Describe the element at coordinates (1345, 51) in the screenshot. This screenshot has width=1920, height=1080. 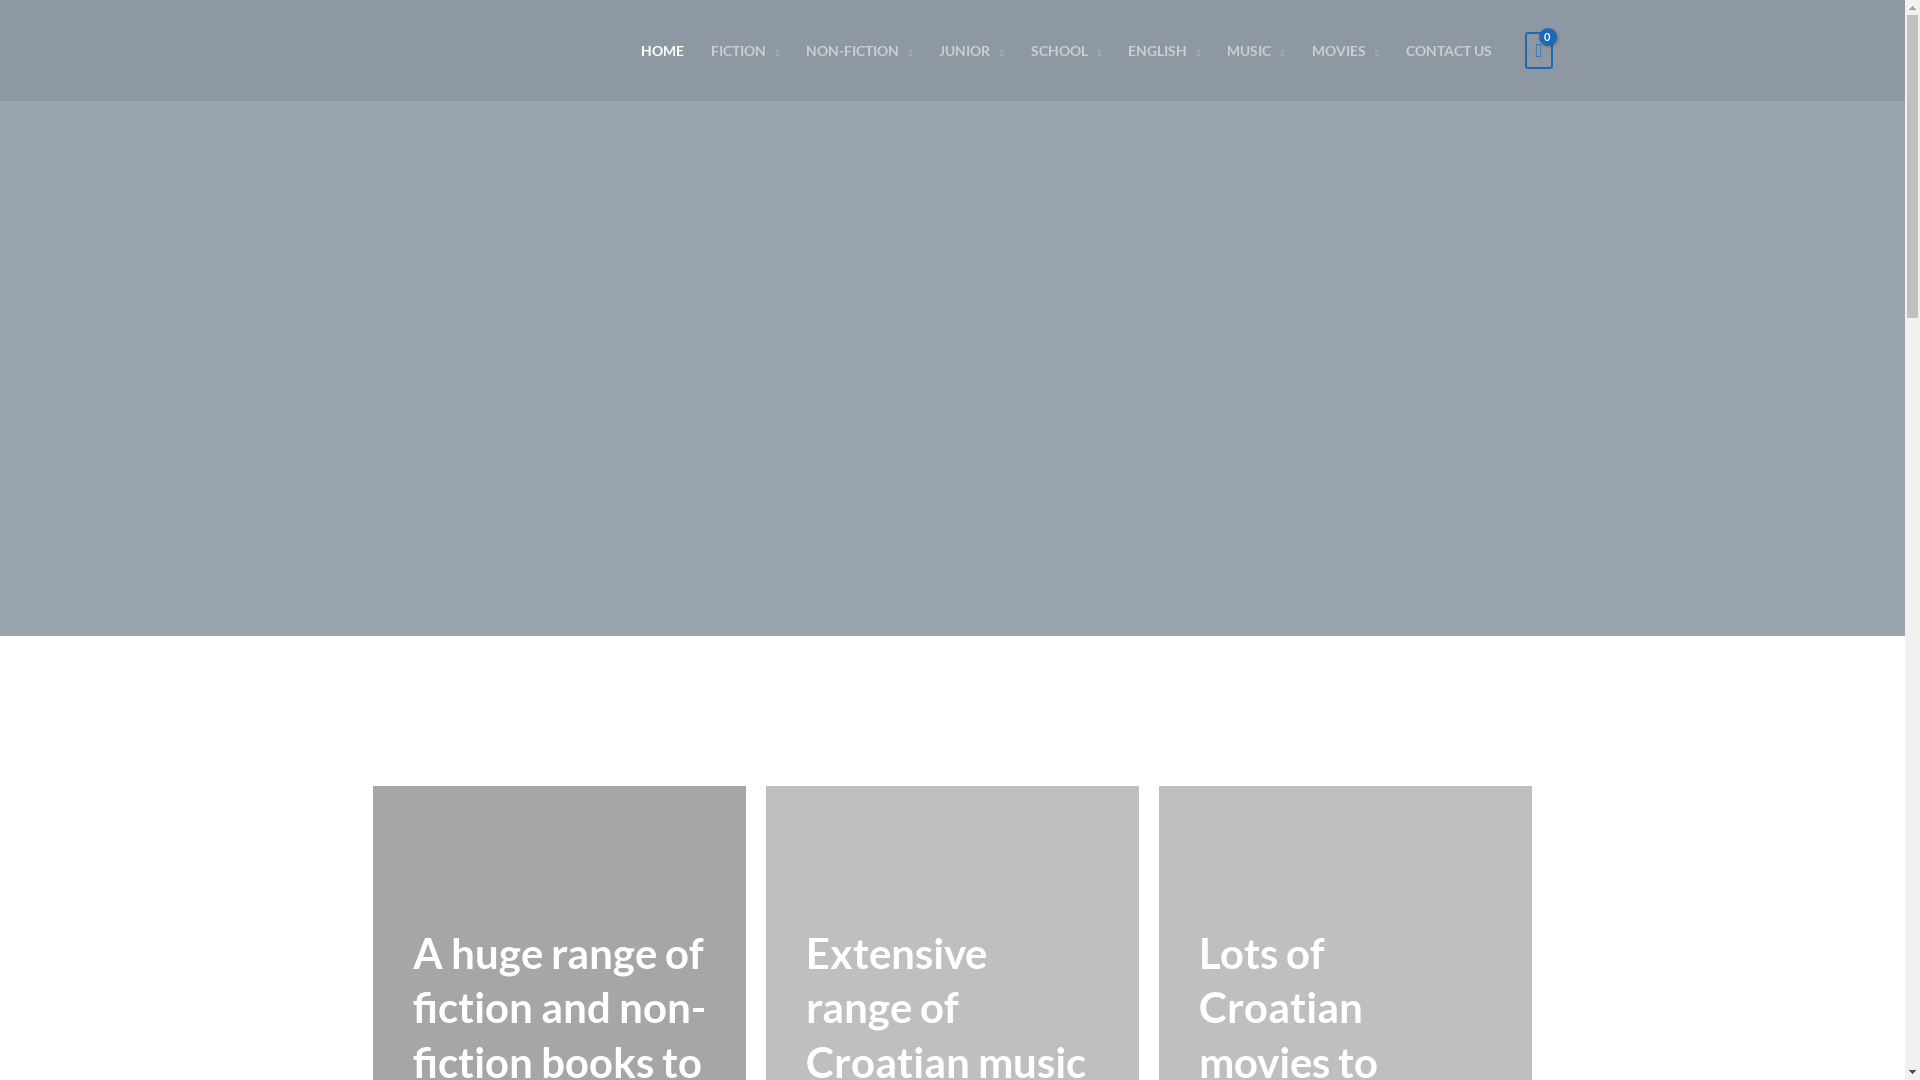
I see `MOVIES` at that location.